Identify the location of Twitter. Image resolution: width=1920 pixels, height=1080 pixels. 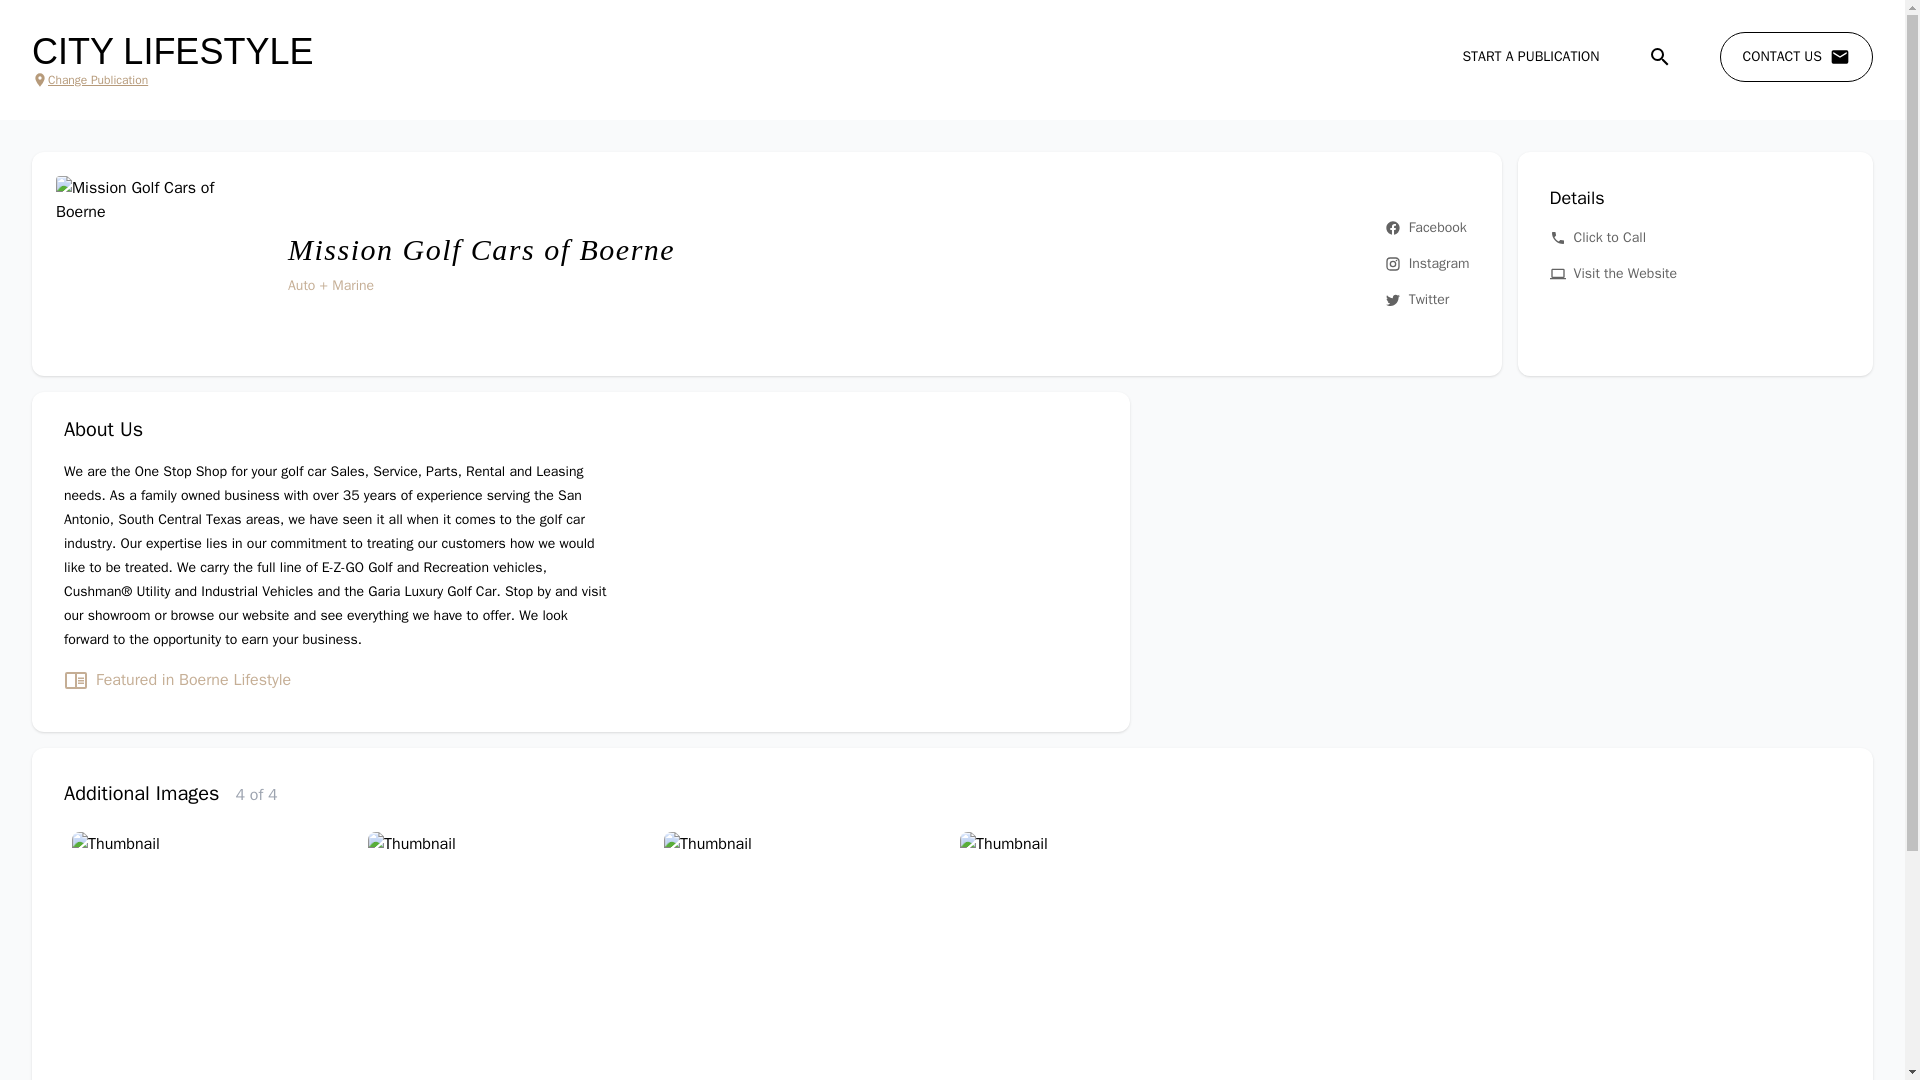
(1427, 300).